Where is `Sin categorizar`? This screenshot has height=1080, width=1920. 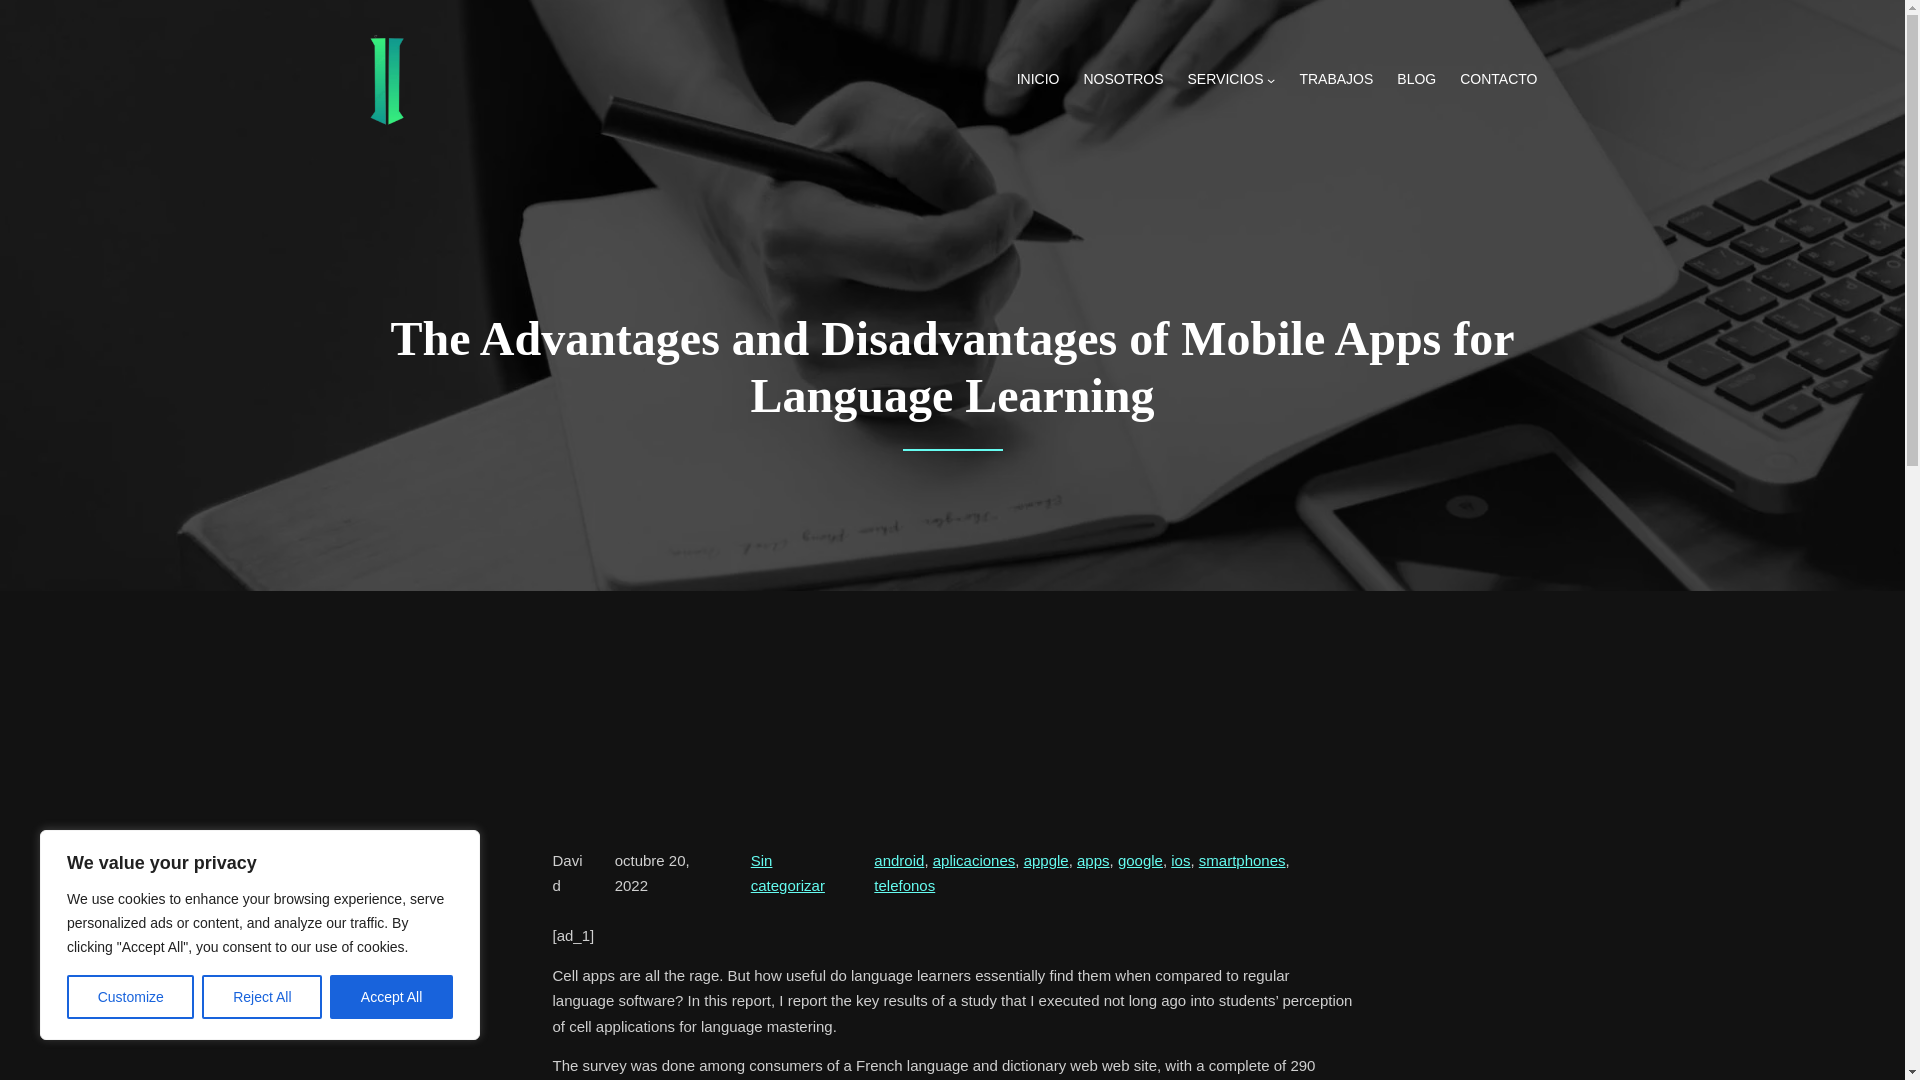
Sin categorizar is located at coordinates (788, 874).